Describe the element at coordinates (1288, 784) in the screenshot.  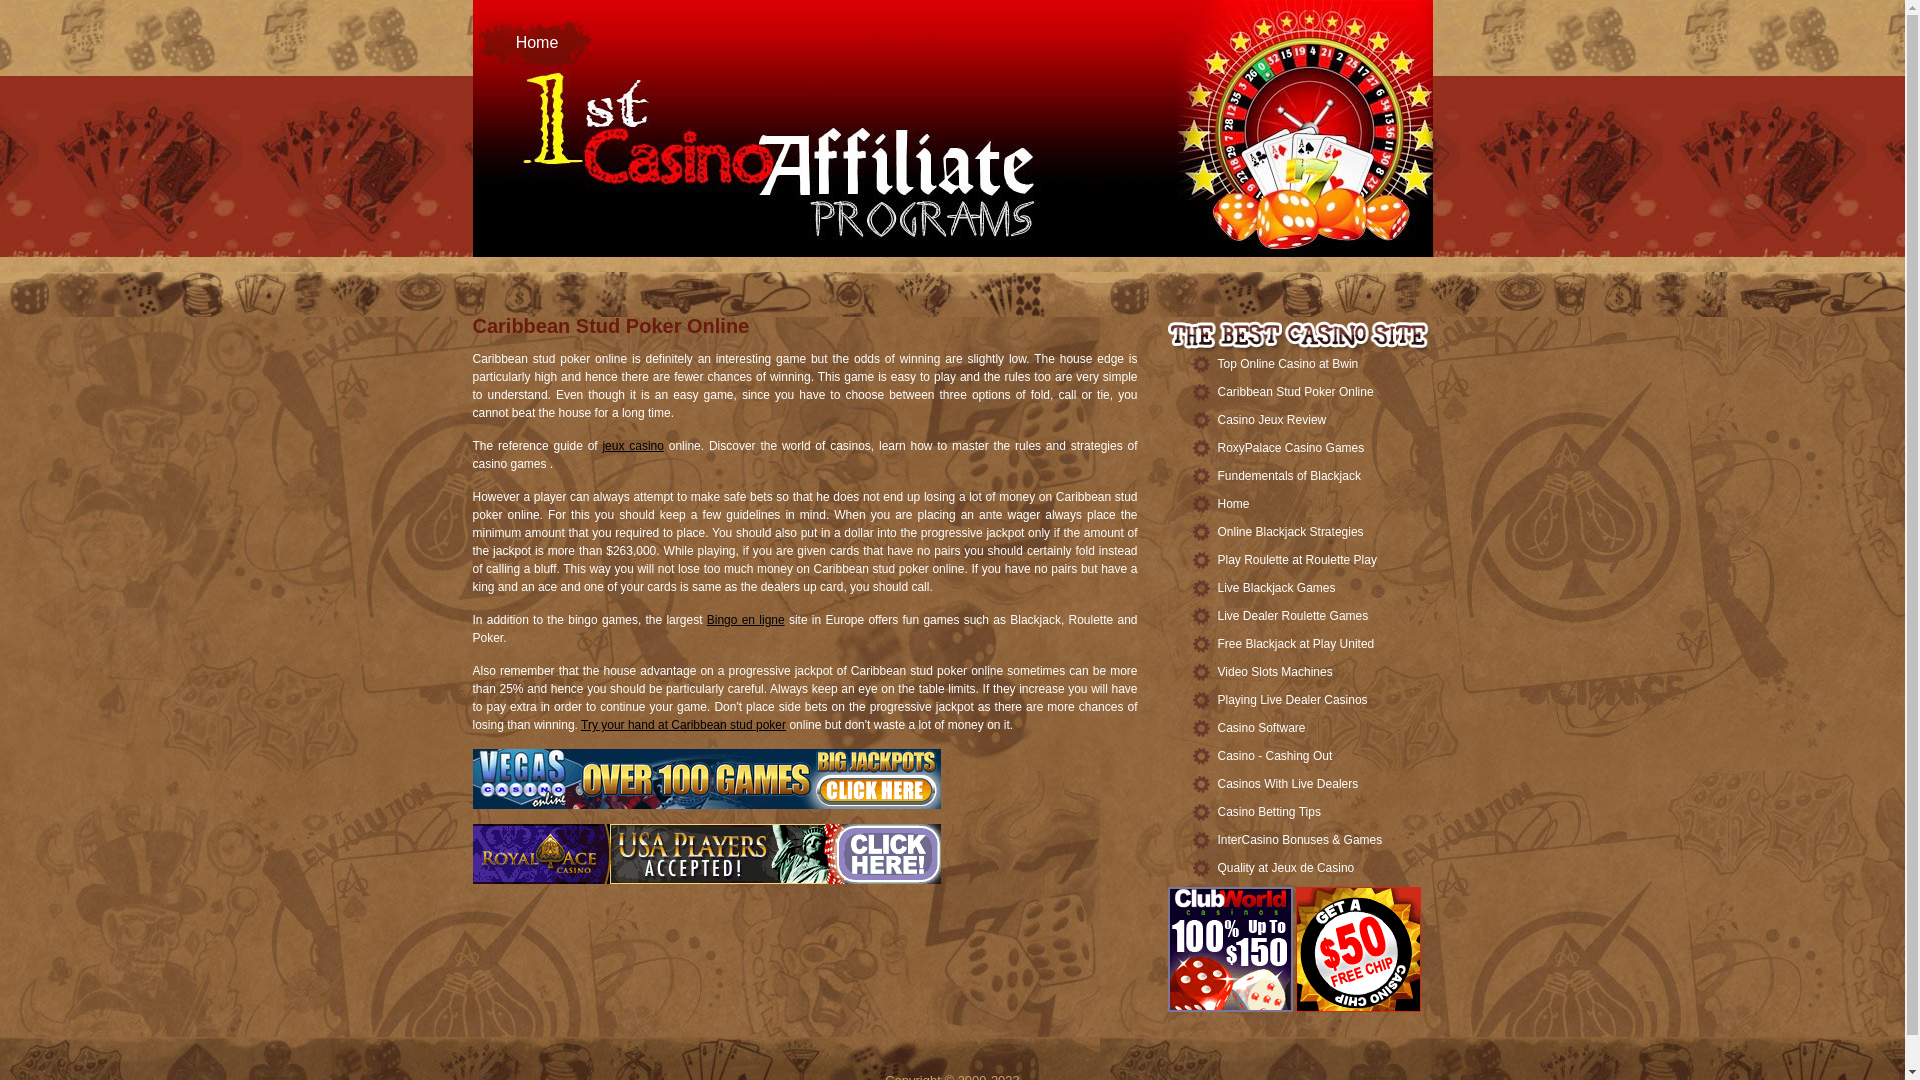
I see `Casinos With Live Dealers` at that location.